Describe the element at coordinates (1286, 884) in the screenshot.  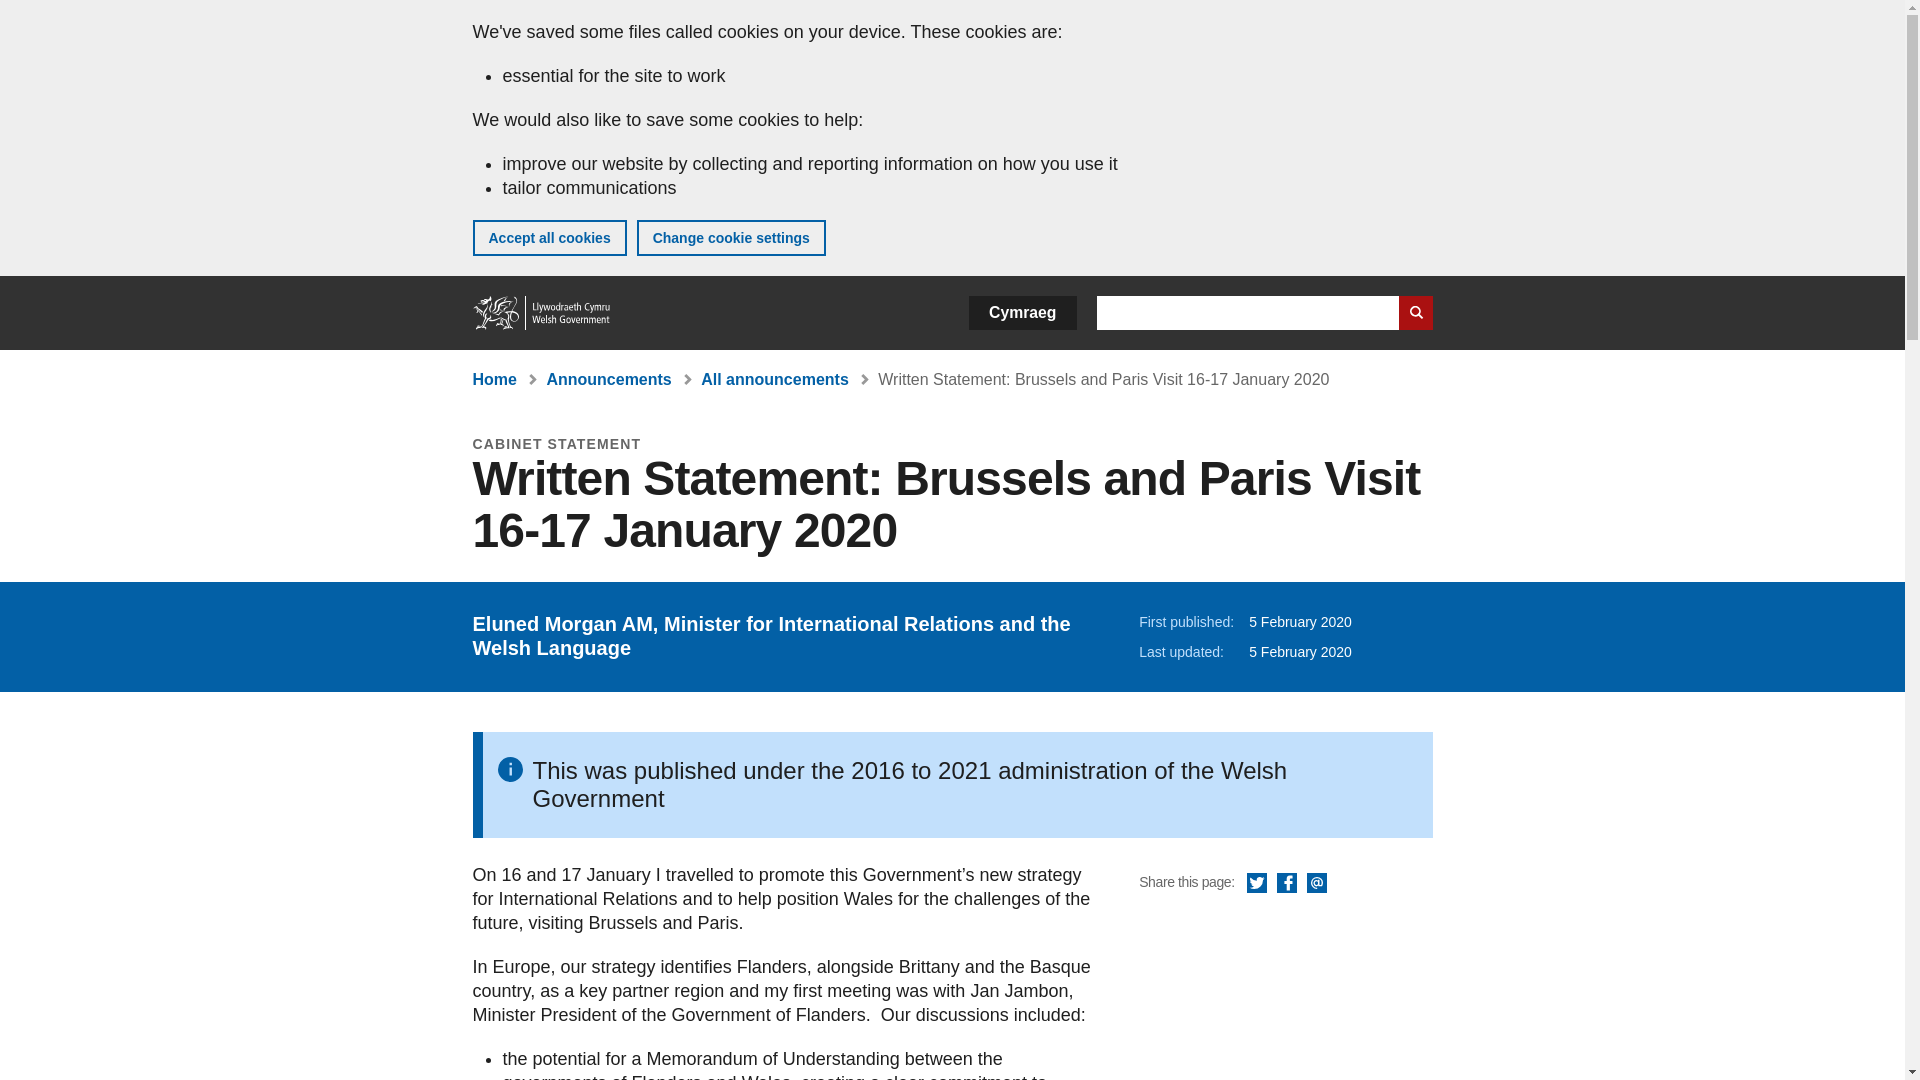
I see `Facebook` at that location.